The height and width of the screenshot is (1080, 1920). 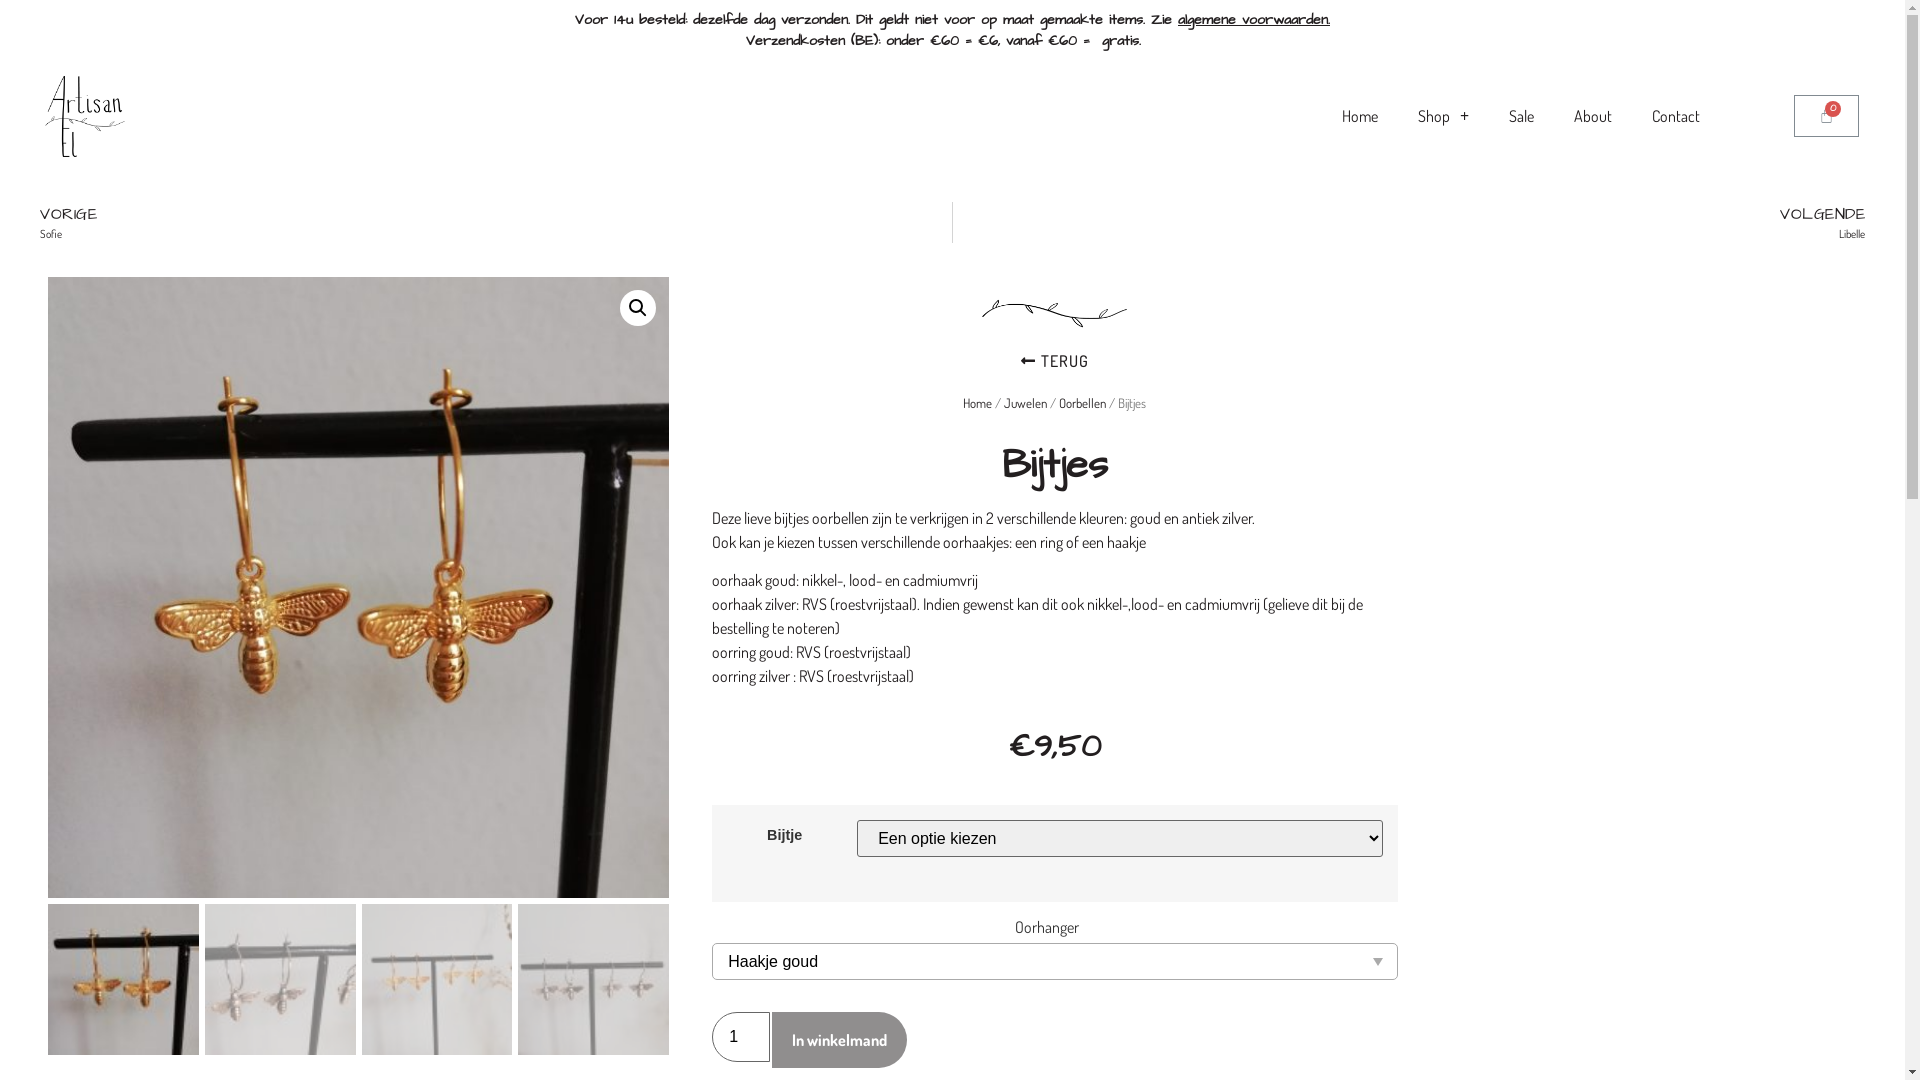 I want to click on Contact, so click(x=1676, y=116).